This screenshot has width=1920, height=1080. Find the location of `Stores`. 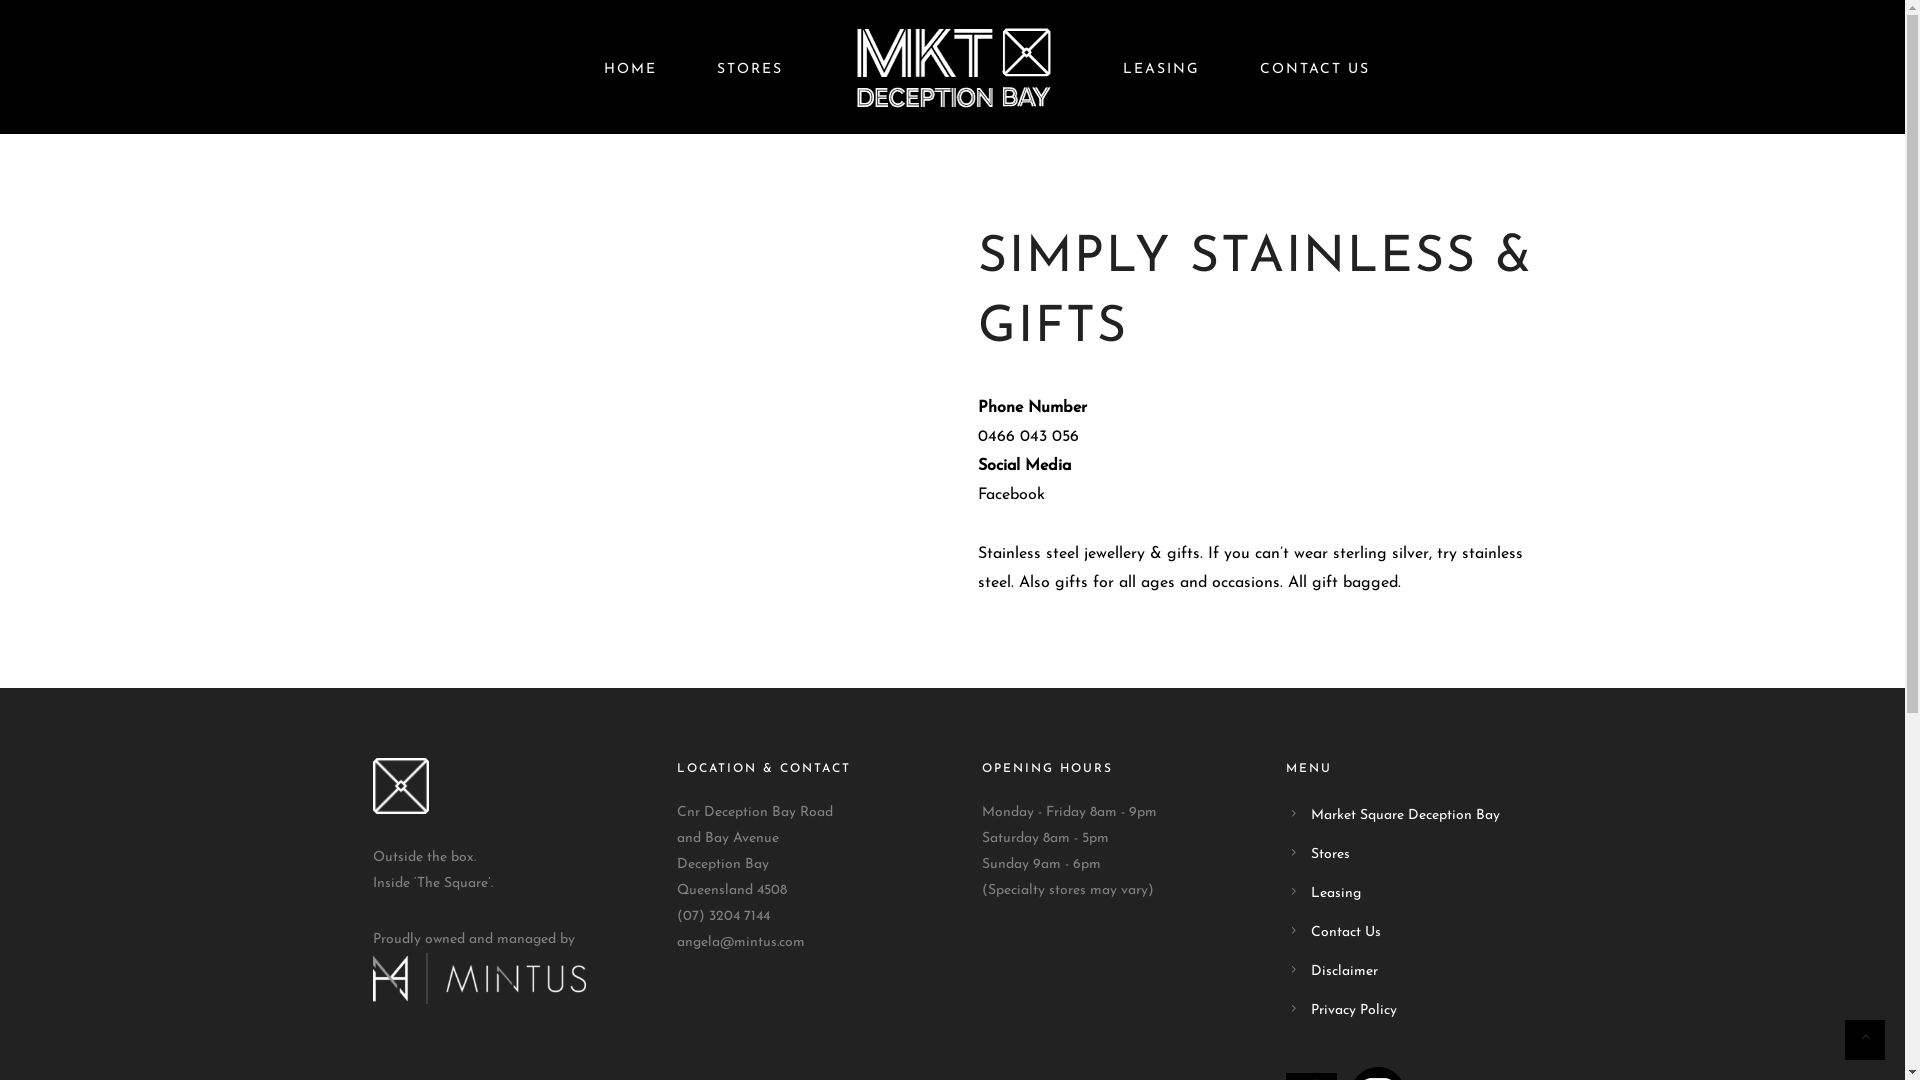

Stores is located at coordinates (1330, 855).